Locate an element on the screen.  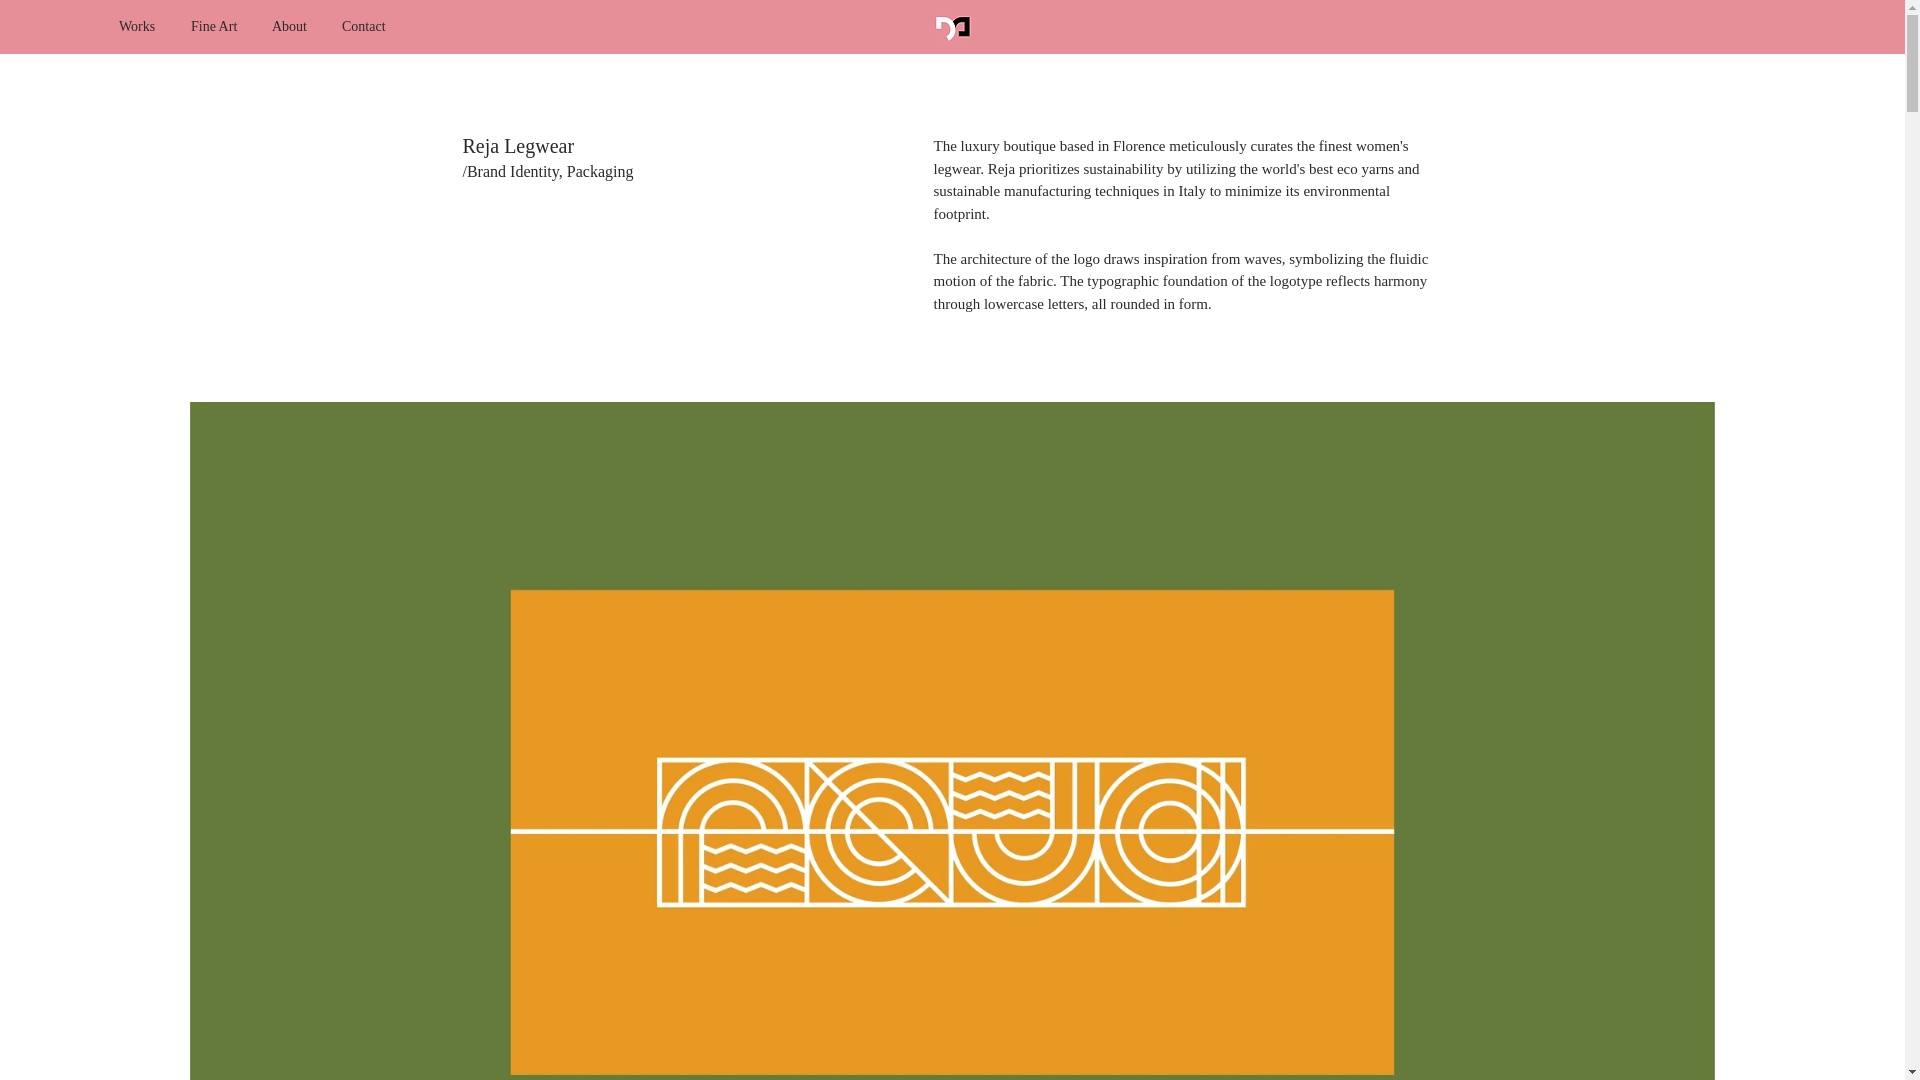
Works is located at coordinates (140, 26).